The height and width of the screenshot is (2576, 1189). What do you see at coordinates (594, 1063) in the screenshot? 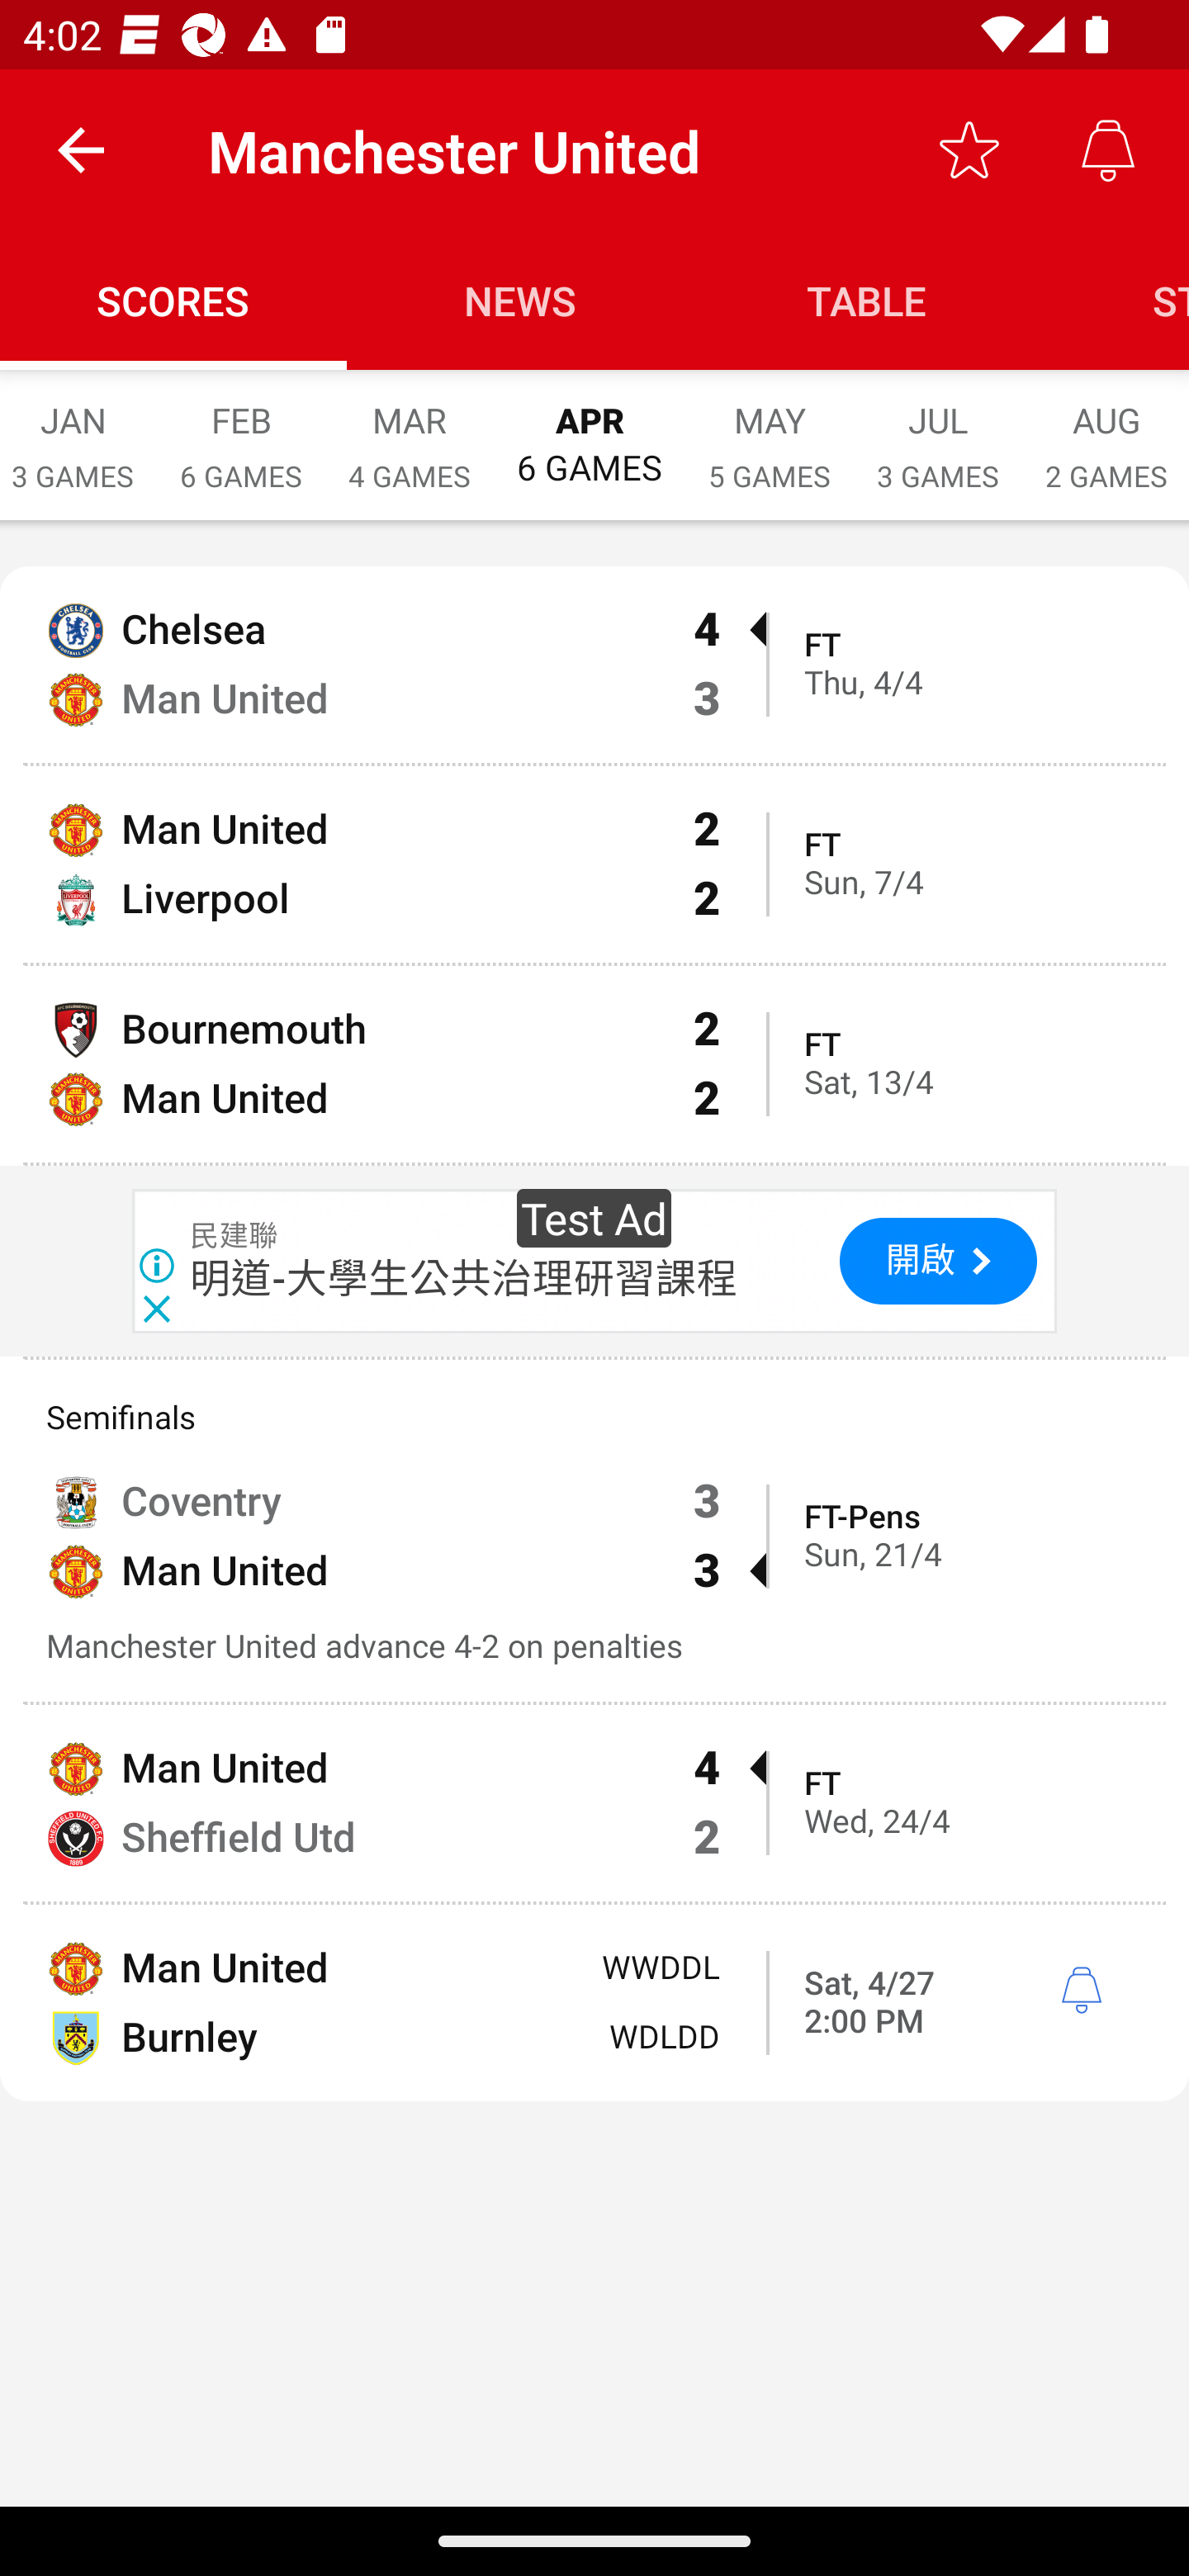
I see `Bournemouth 2 Man United 2 FT Sat, 13/4` at bounding box center [594, 1063].